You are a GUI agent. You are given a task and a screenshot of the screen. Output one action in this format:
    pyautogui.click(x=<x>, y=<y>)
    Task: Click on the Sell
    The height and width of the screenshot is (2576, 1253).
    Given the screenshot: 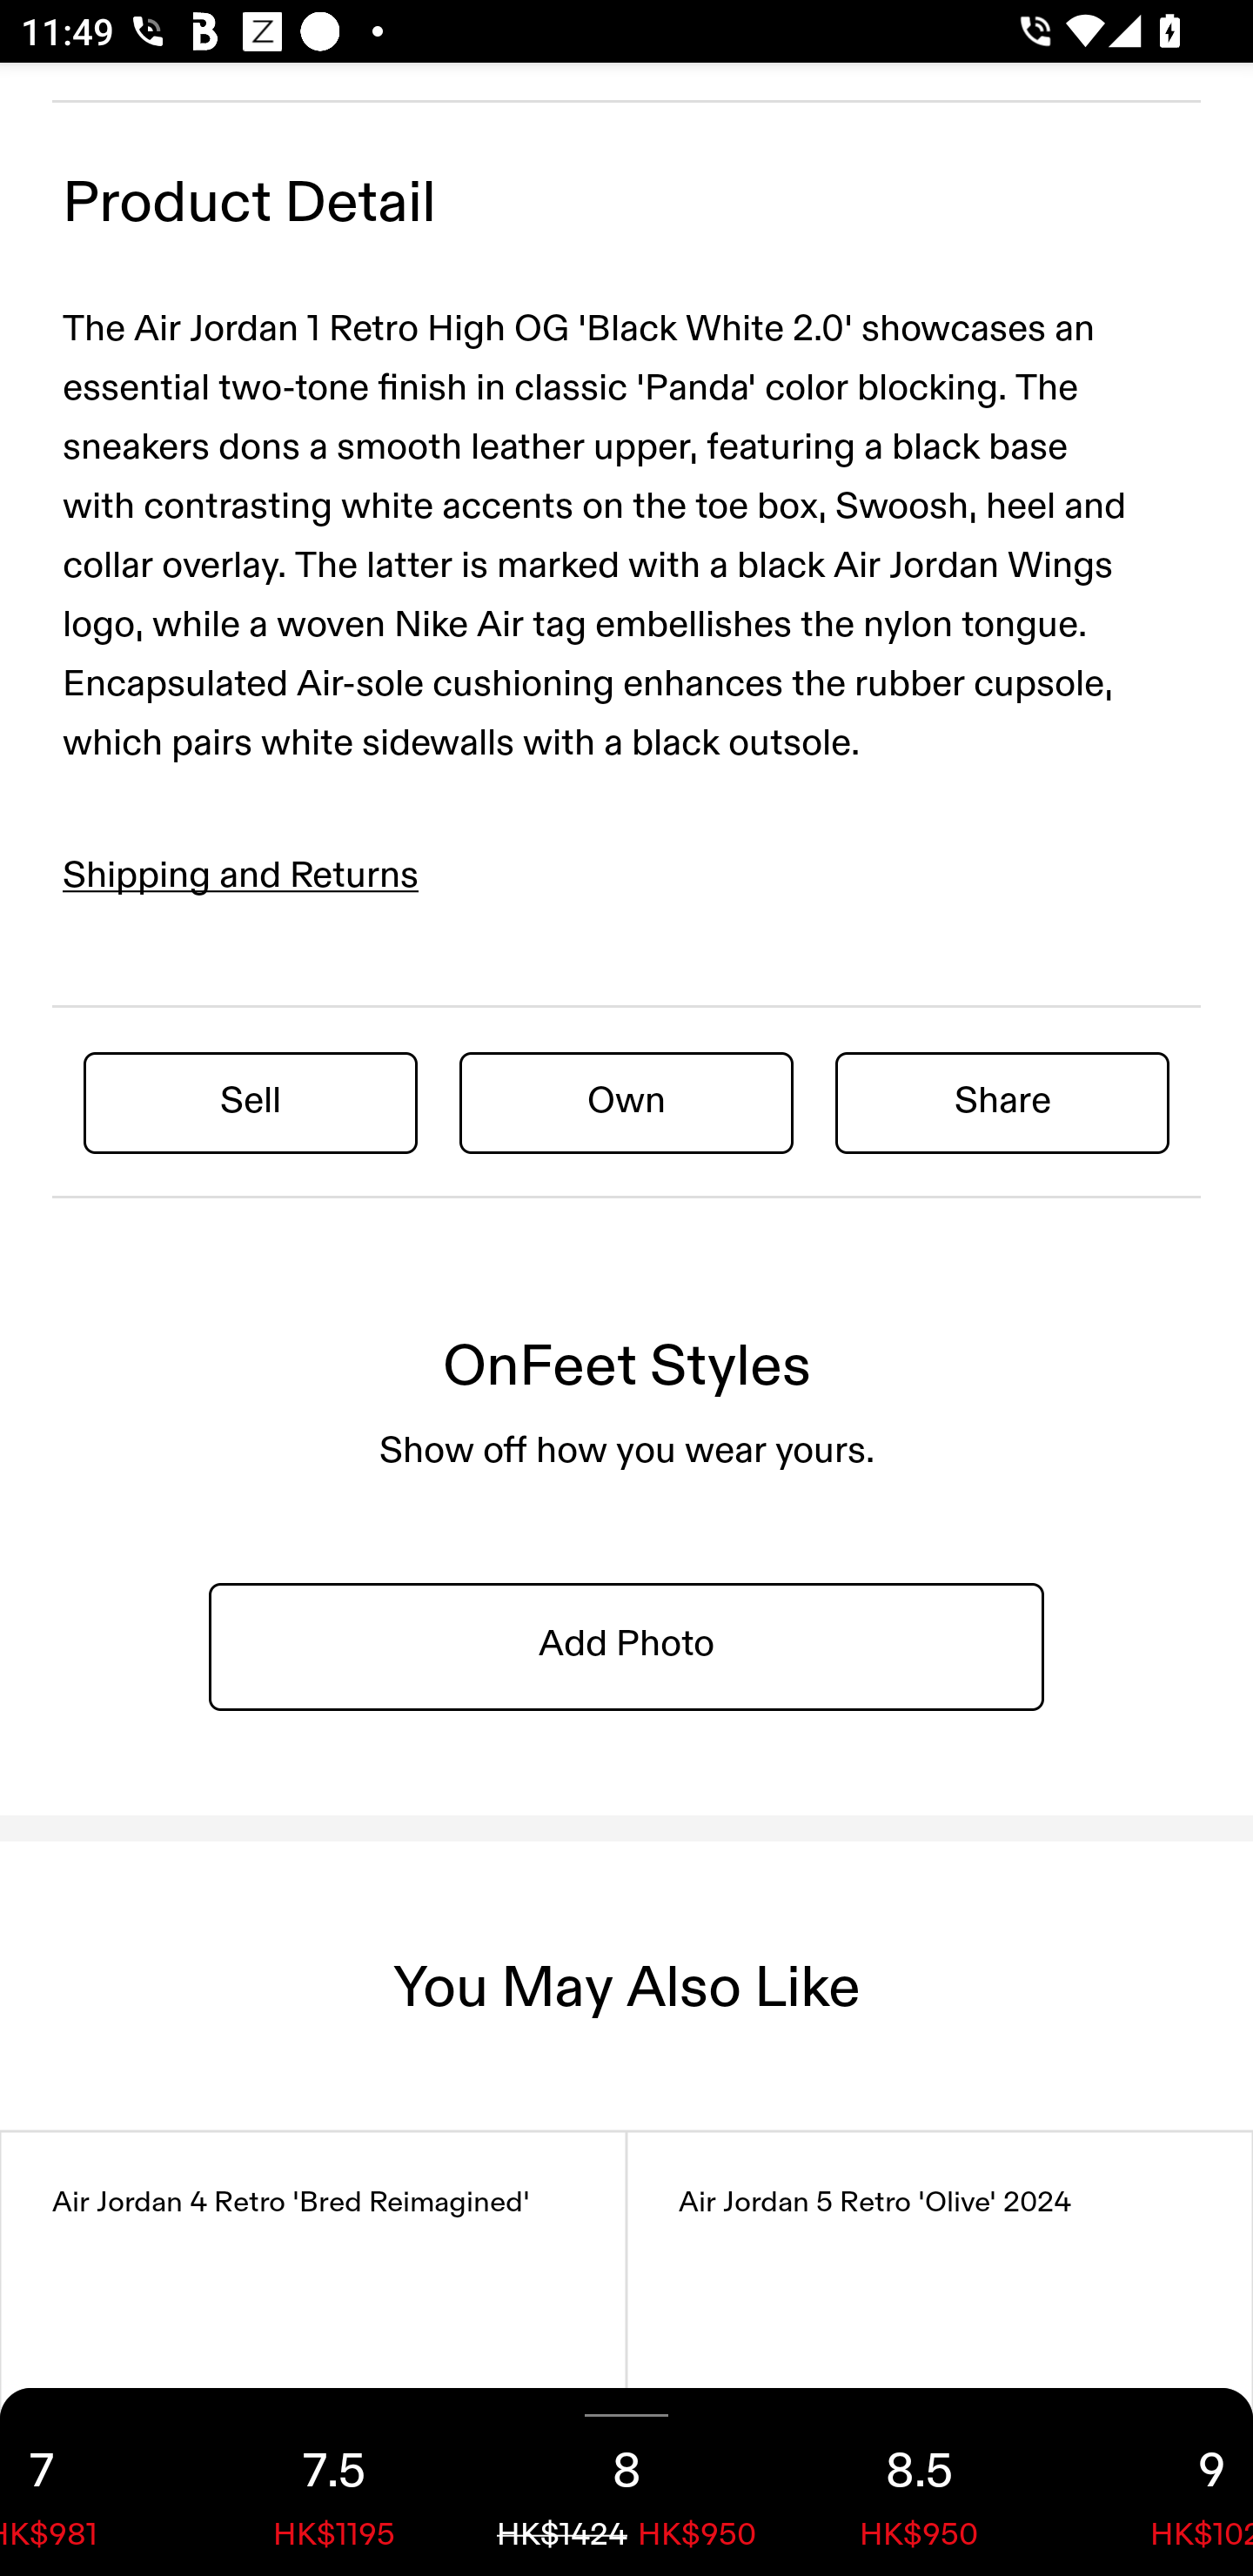 What is the action you would take?
    pyautogui.click(x=251, y=1101)
    